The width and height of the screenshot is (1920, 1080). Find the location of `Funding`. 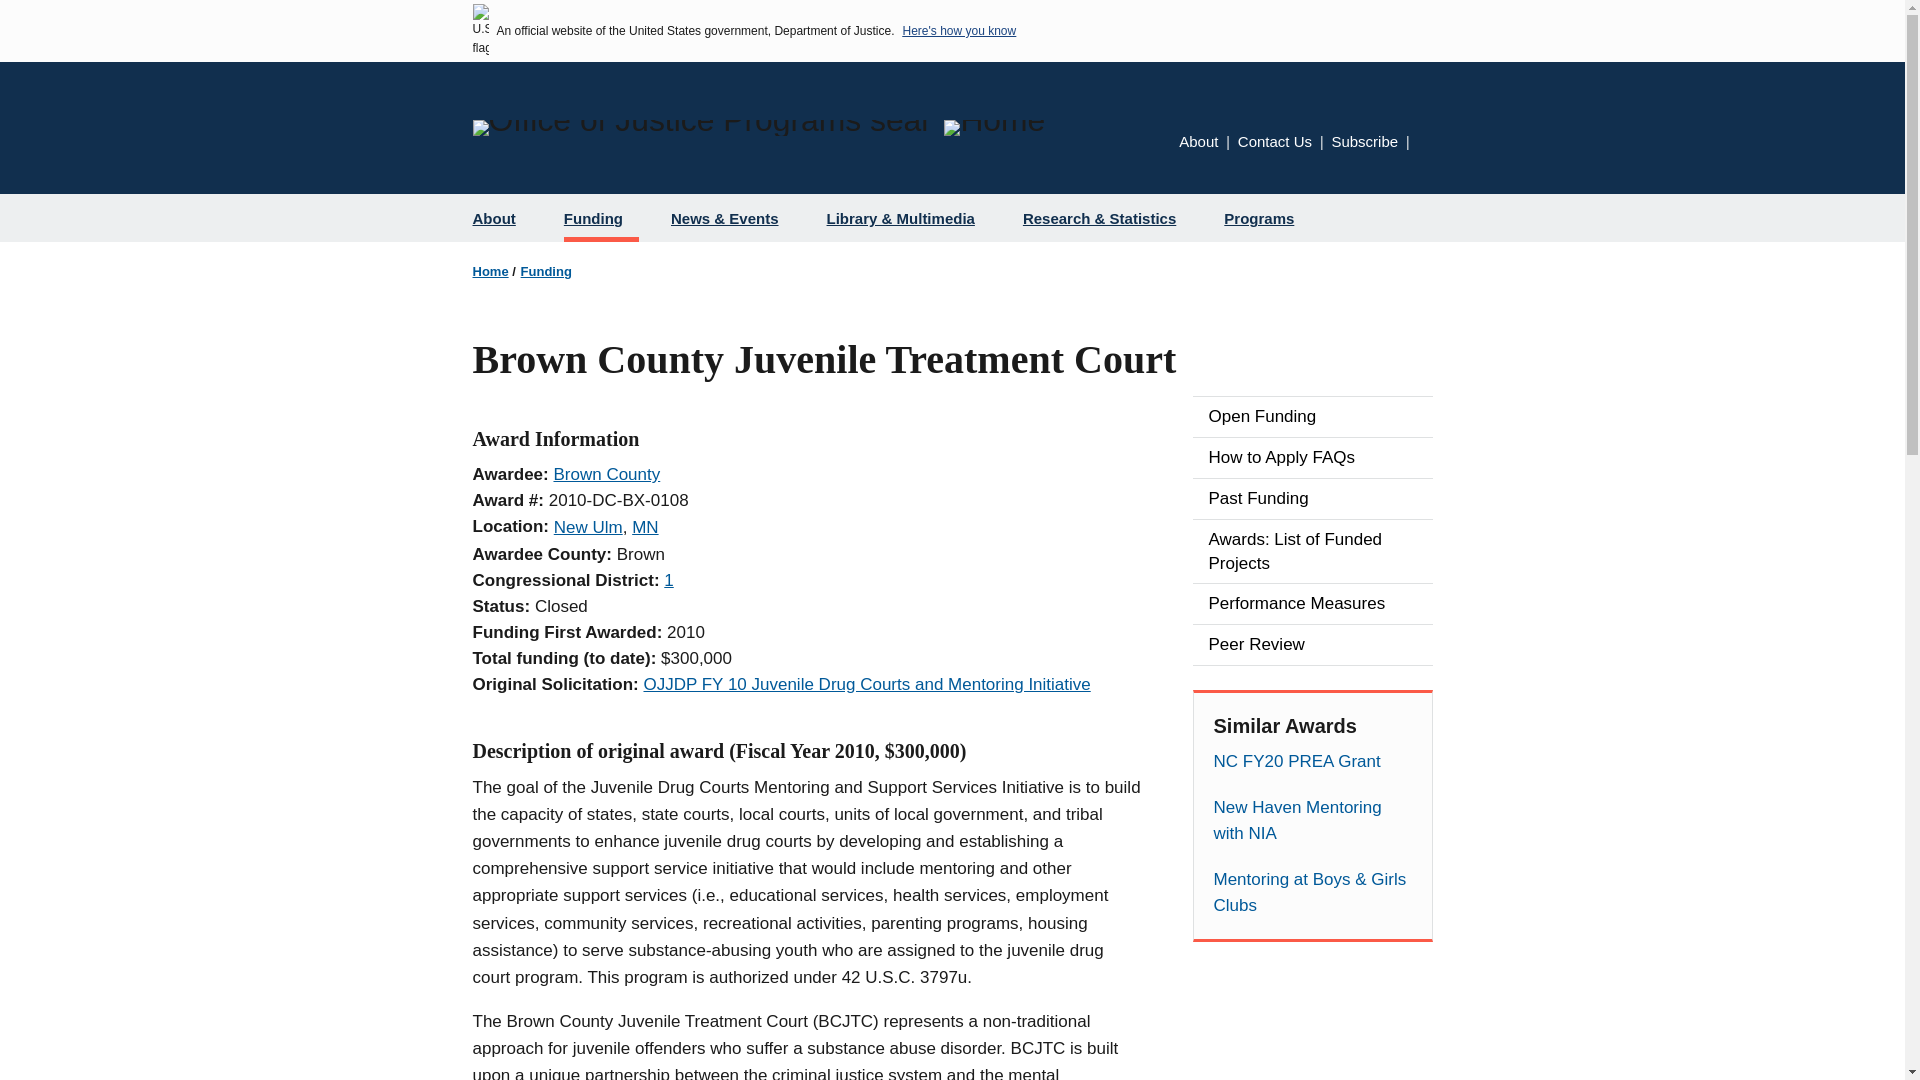

Funding is located at coordinates (546, 270).